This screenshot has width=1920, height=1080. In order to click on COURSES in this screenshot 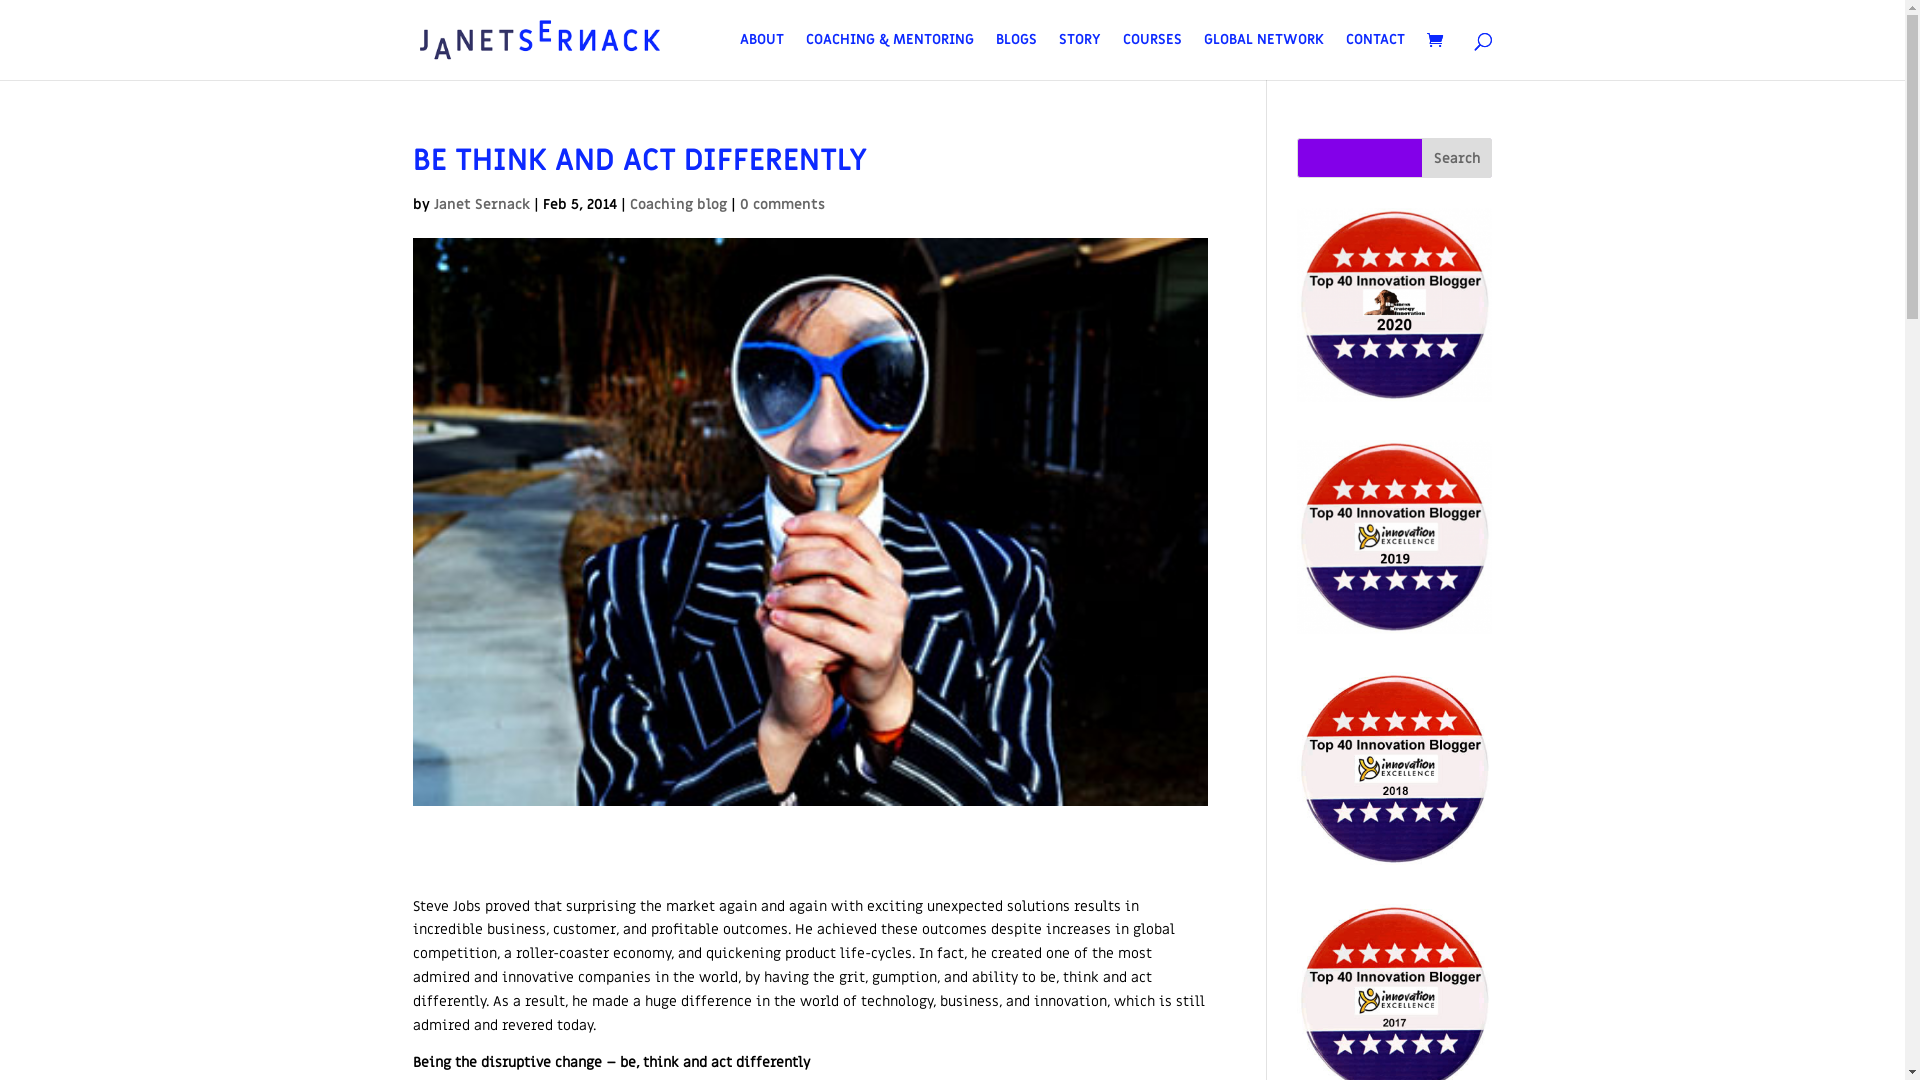, I will do `click(1152, 48)`.